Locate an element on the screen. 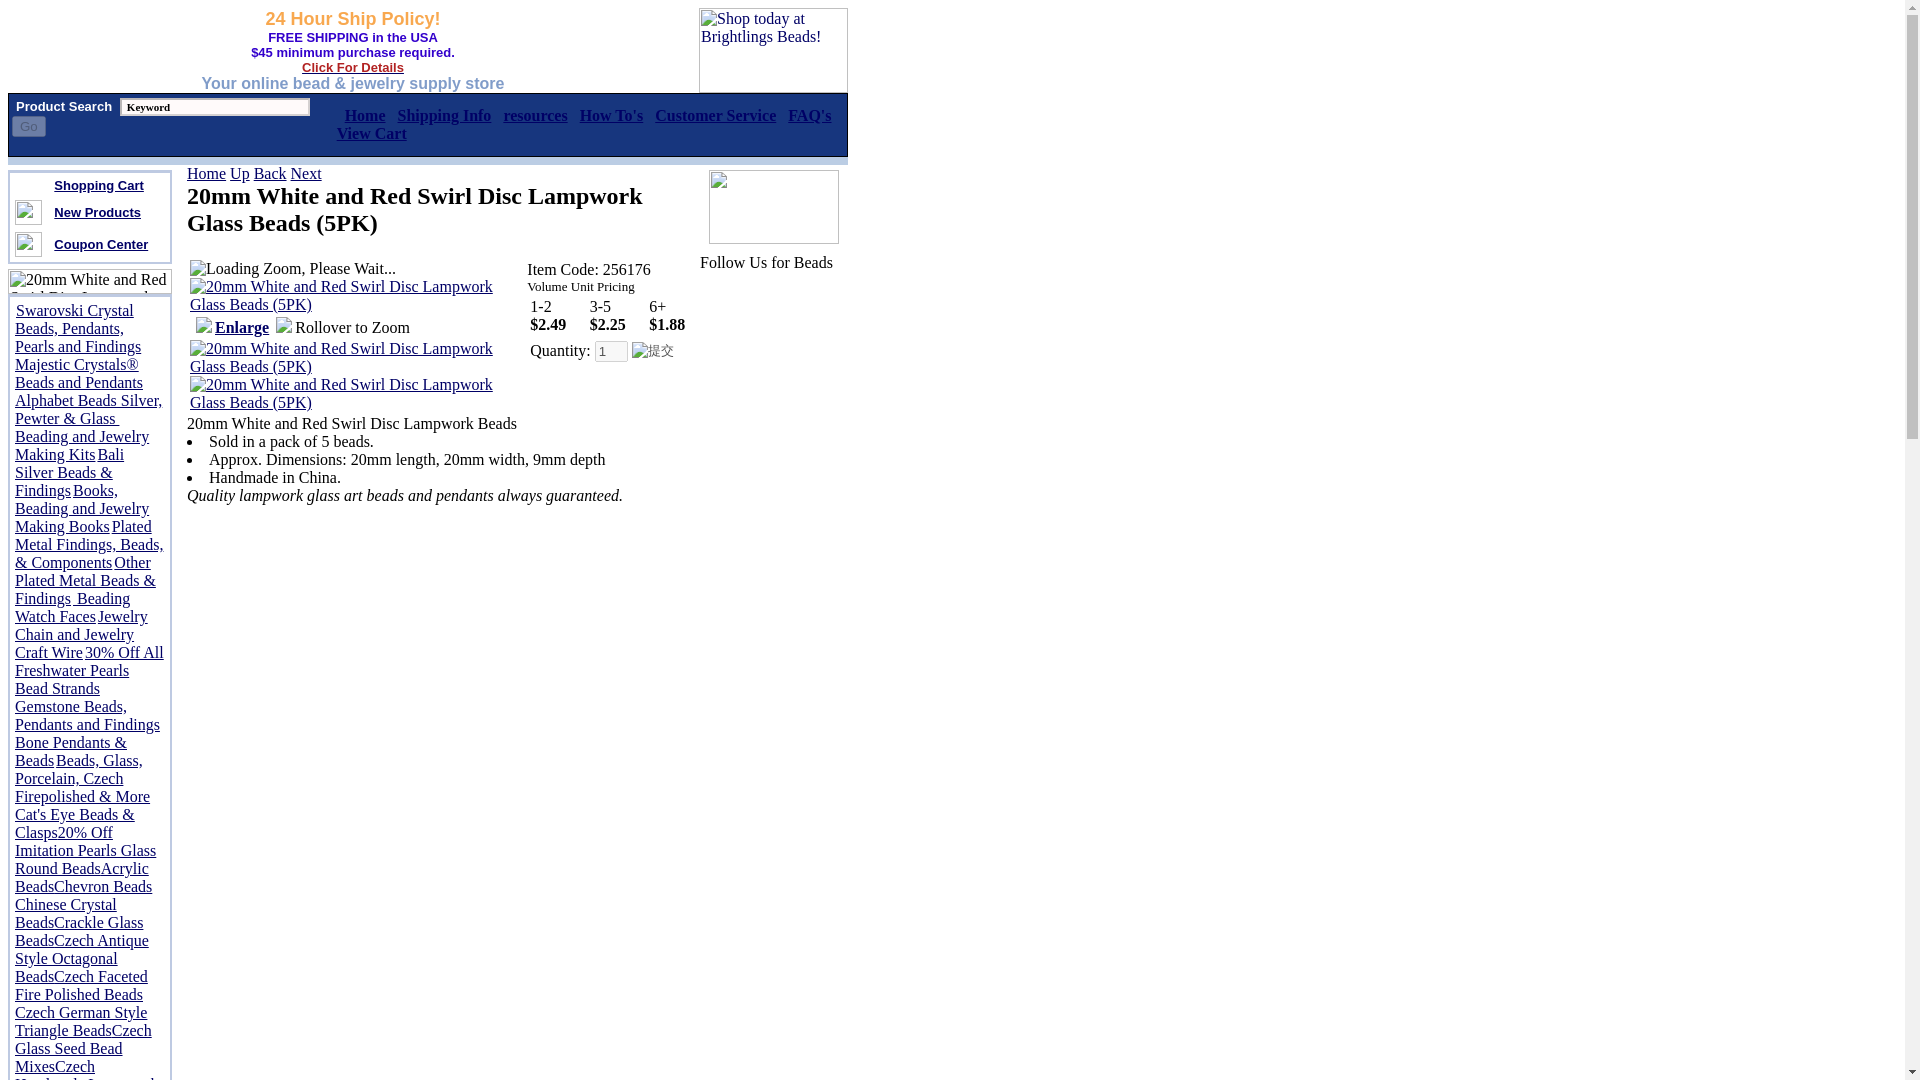 This screenshot has height=1080, width=1920. Beading Watch Faces is located at coordinates (72, 607).